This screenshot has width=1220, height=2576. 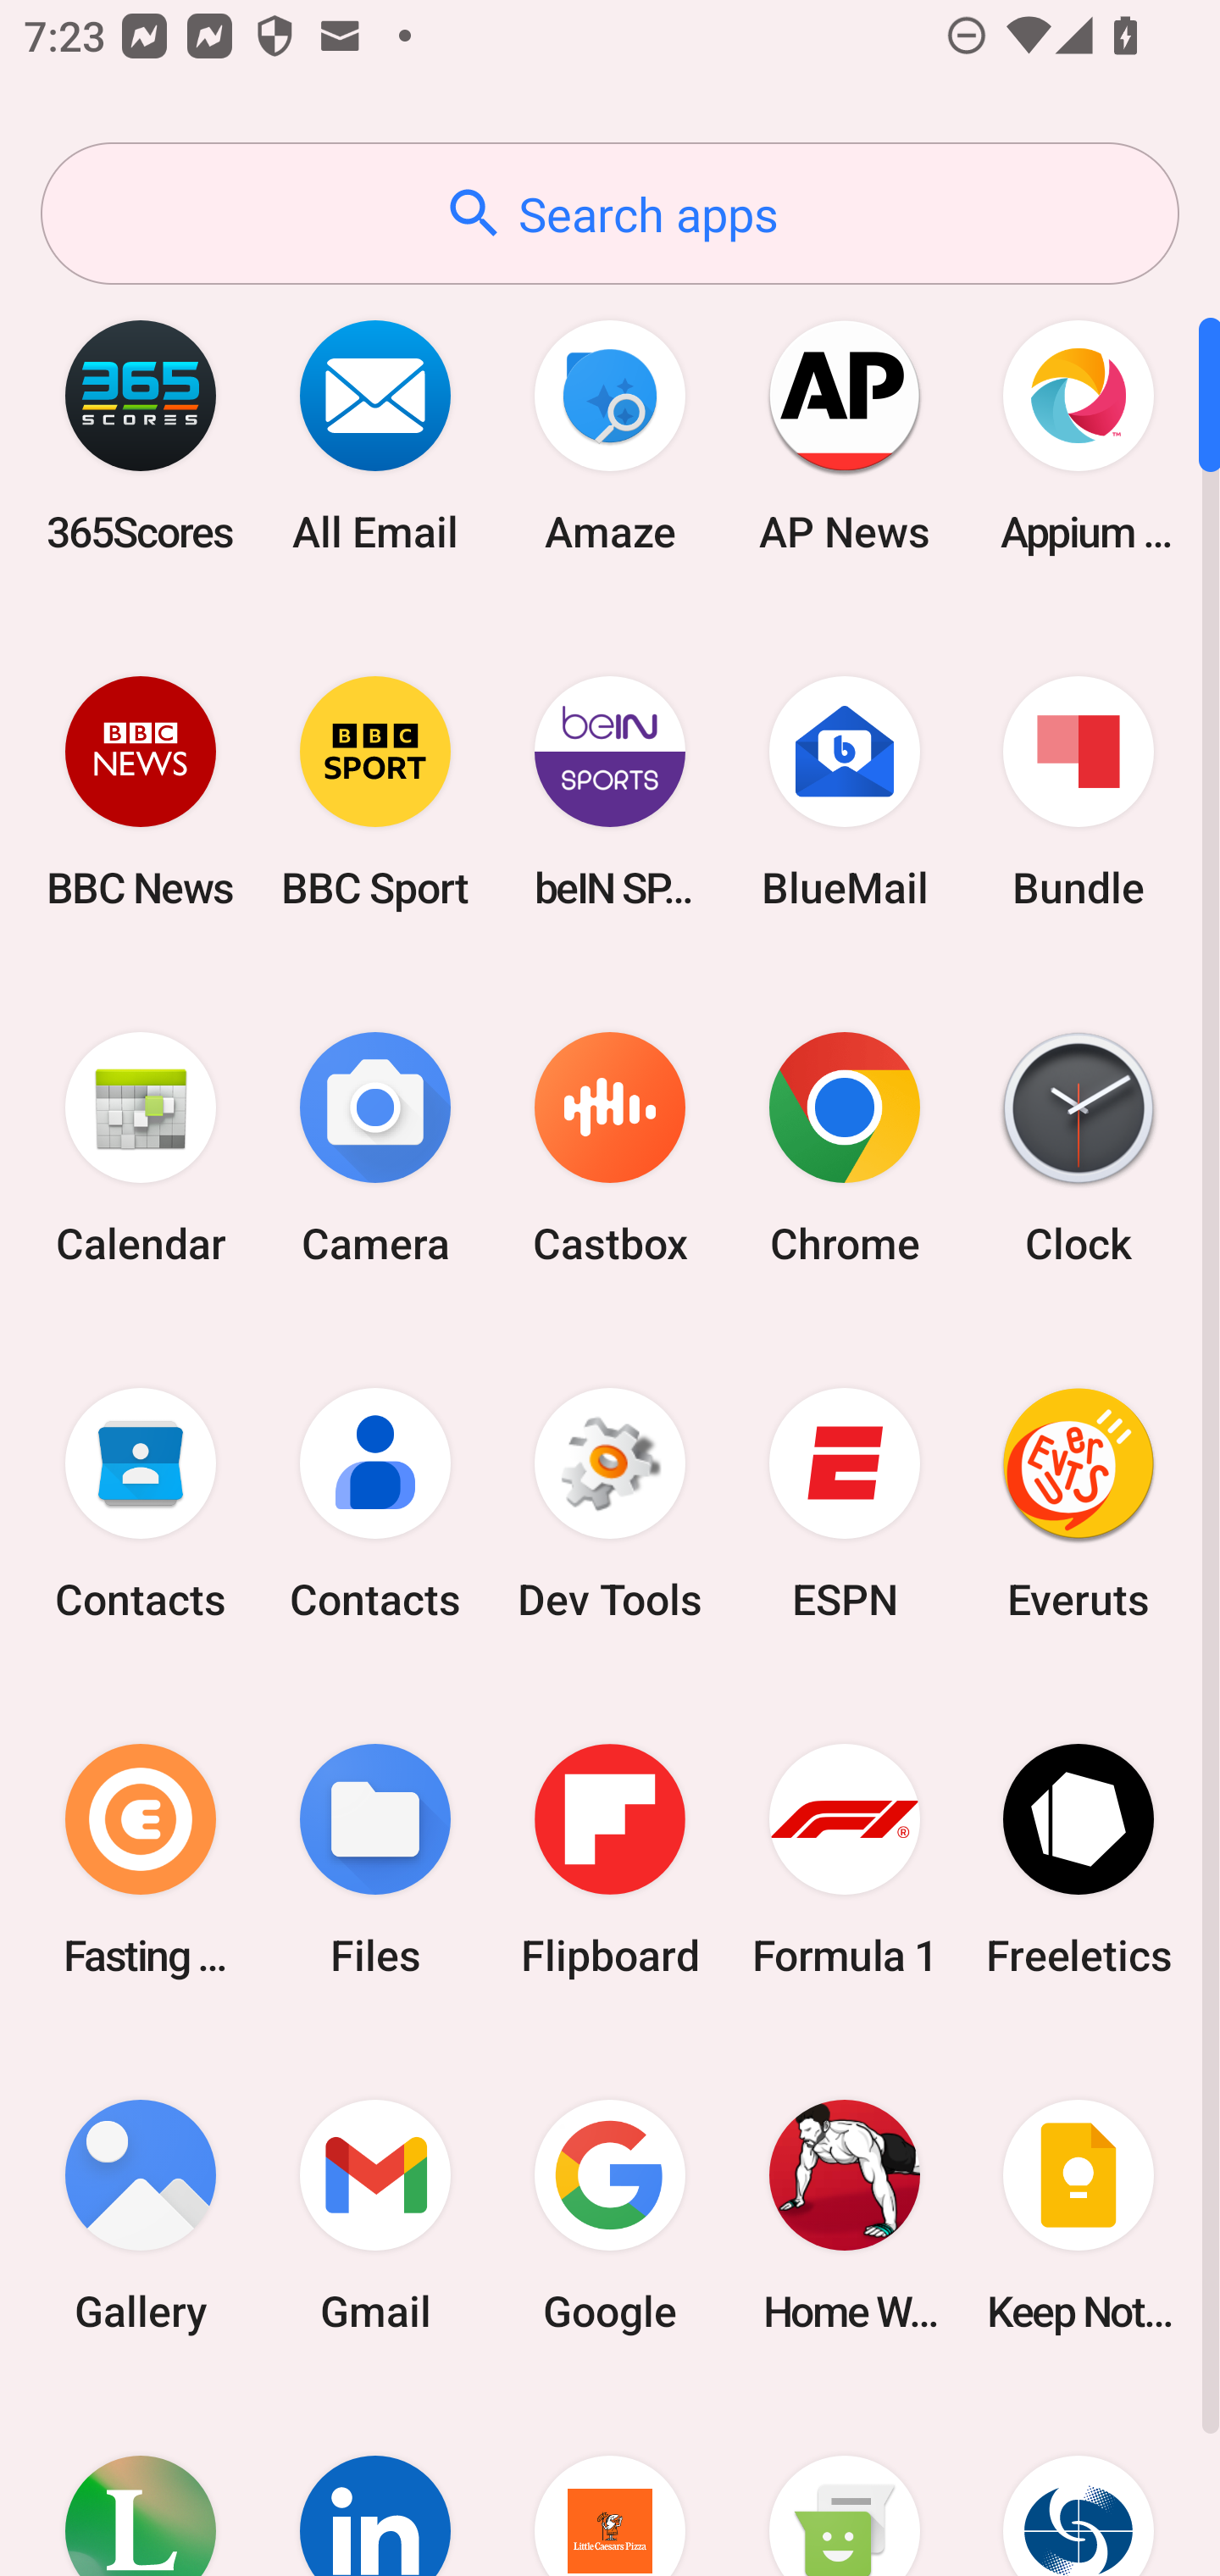 What do you see at coordinates (610, 436) in the screenshot?
I see `Amaze` at bounding box center [610, 436].